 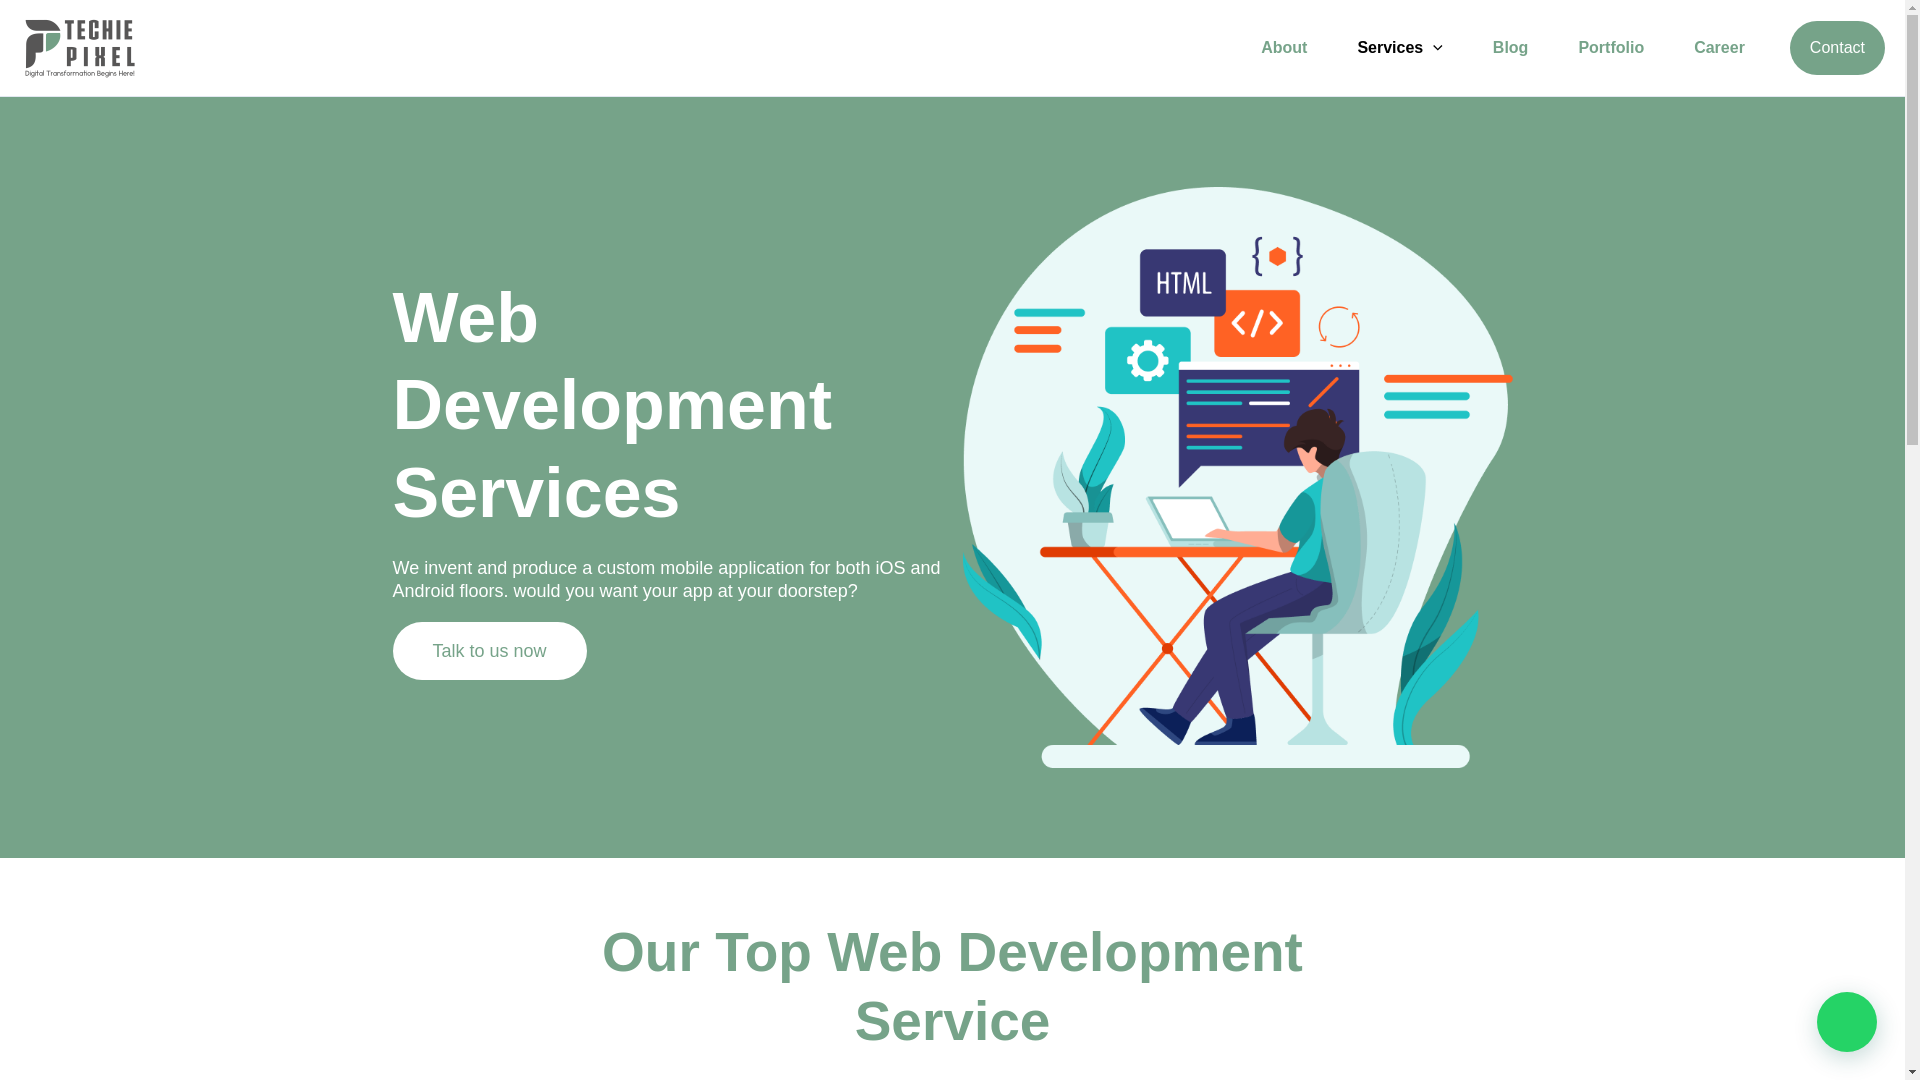 What do you see at coordinates (1719, 48) in the screenshot?
I see `Career` at bounding box center [1719, 48].